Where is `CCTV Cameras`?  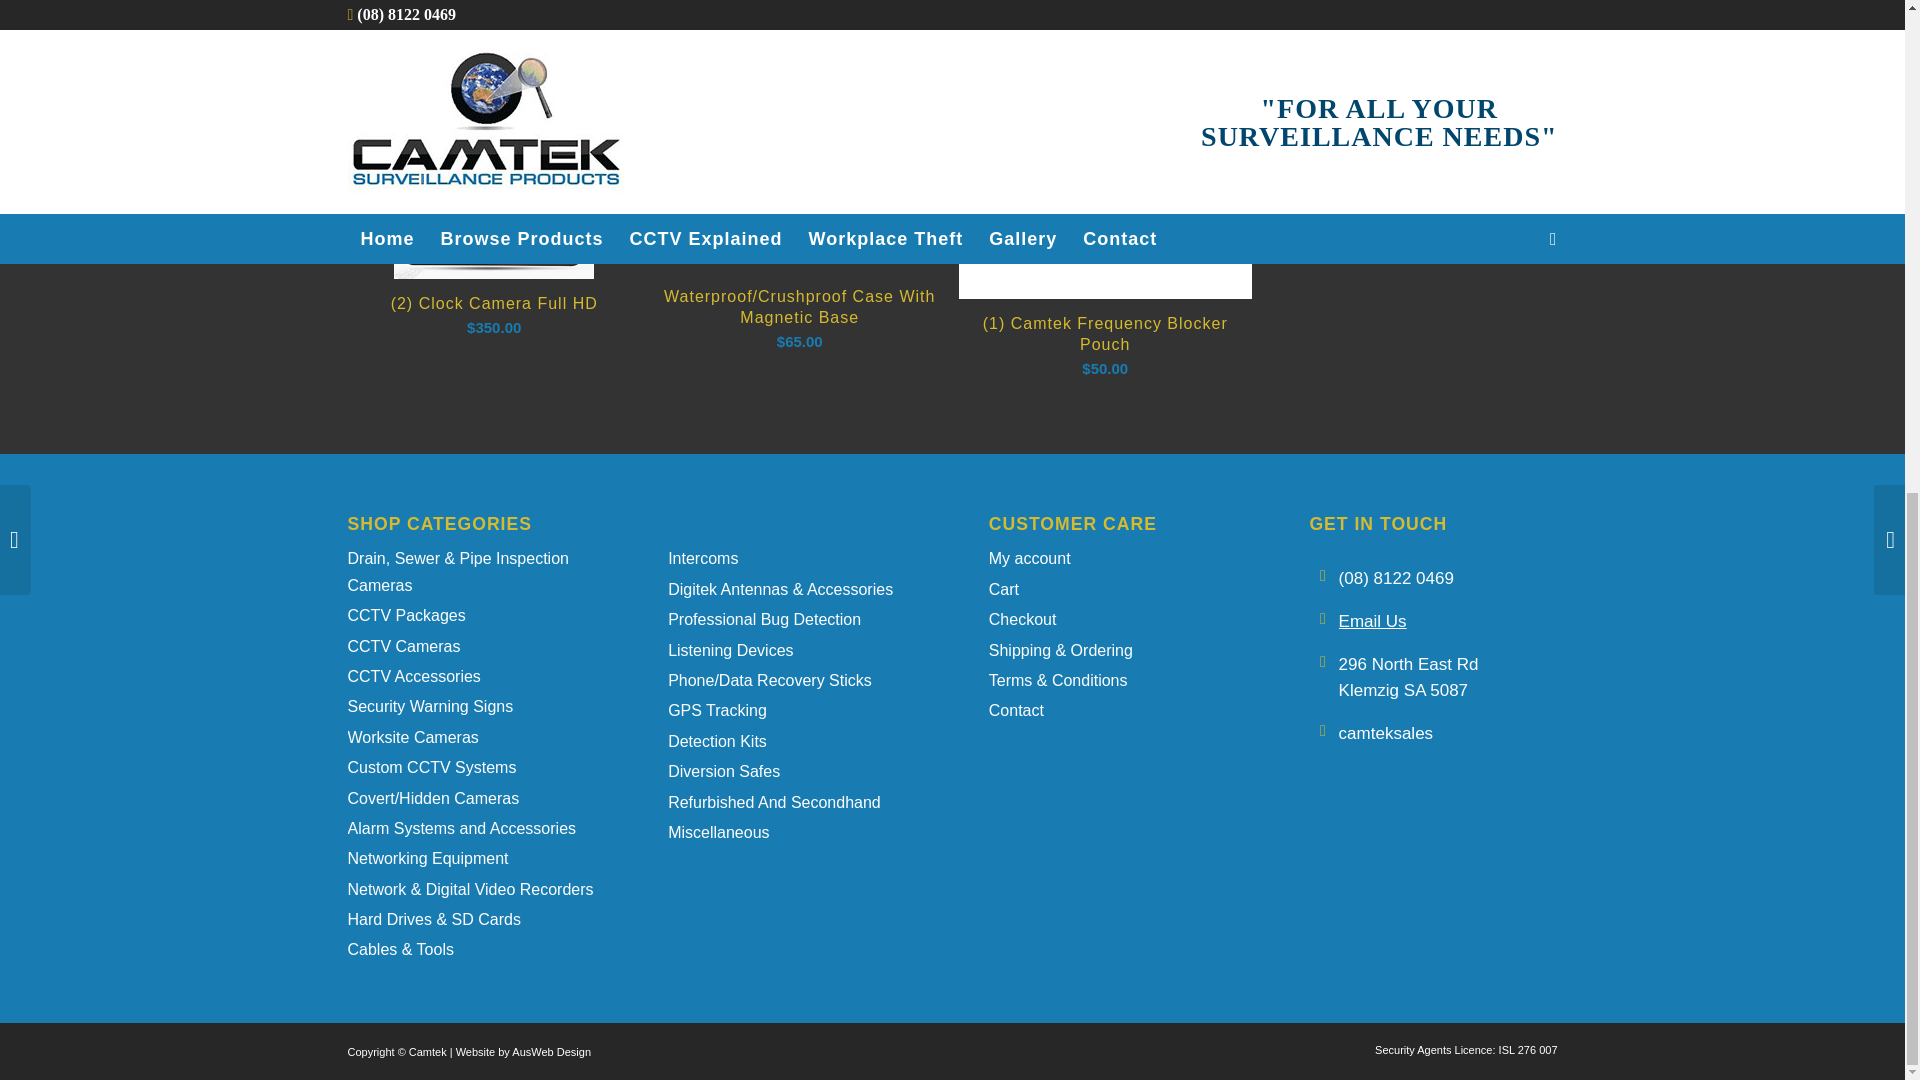 CCTV Cameras is located at coordinates (471, 644).